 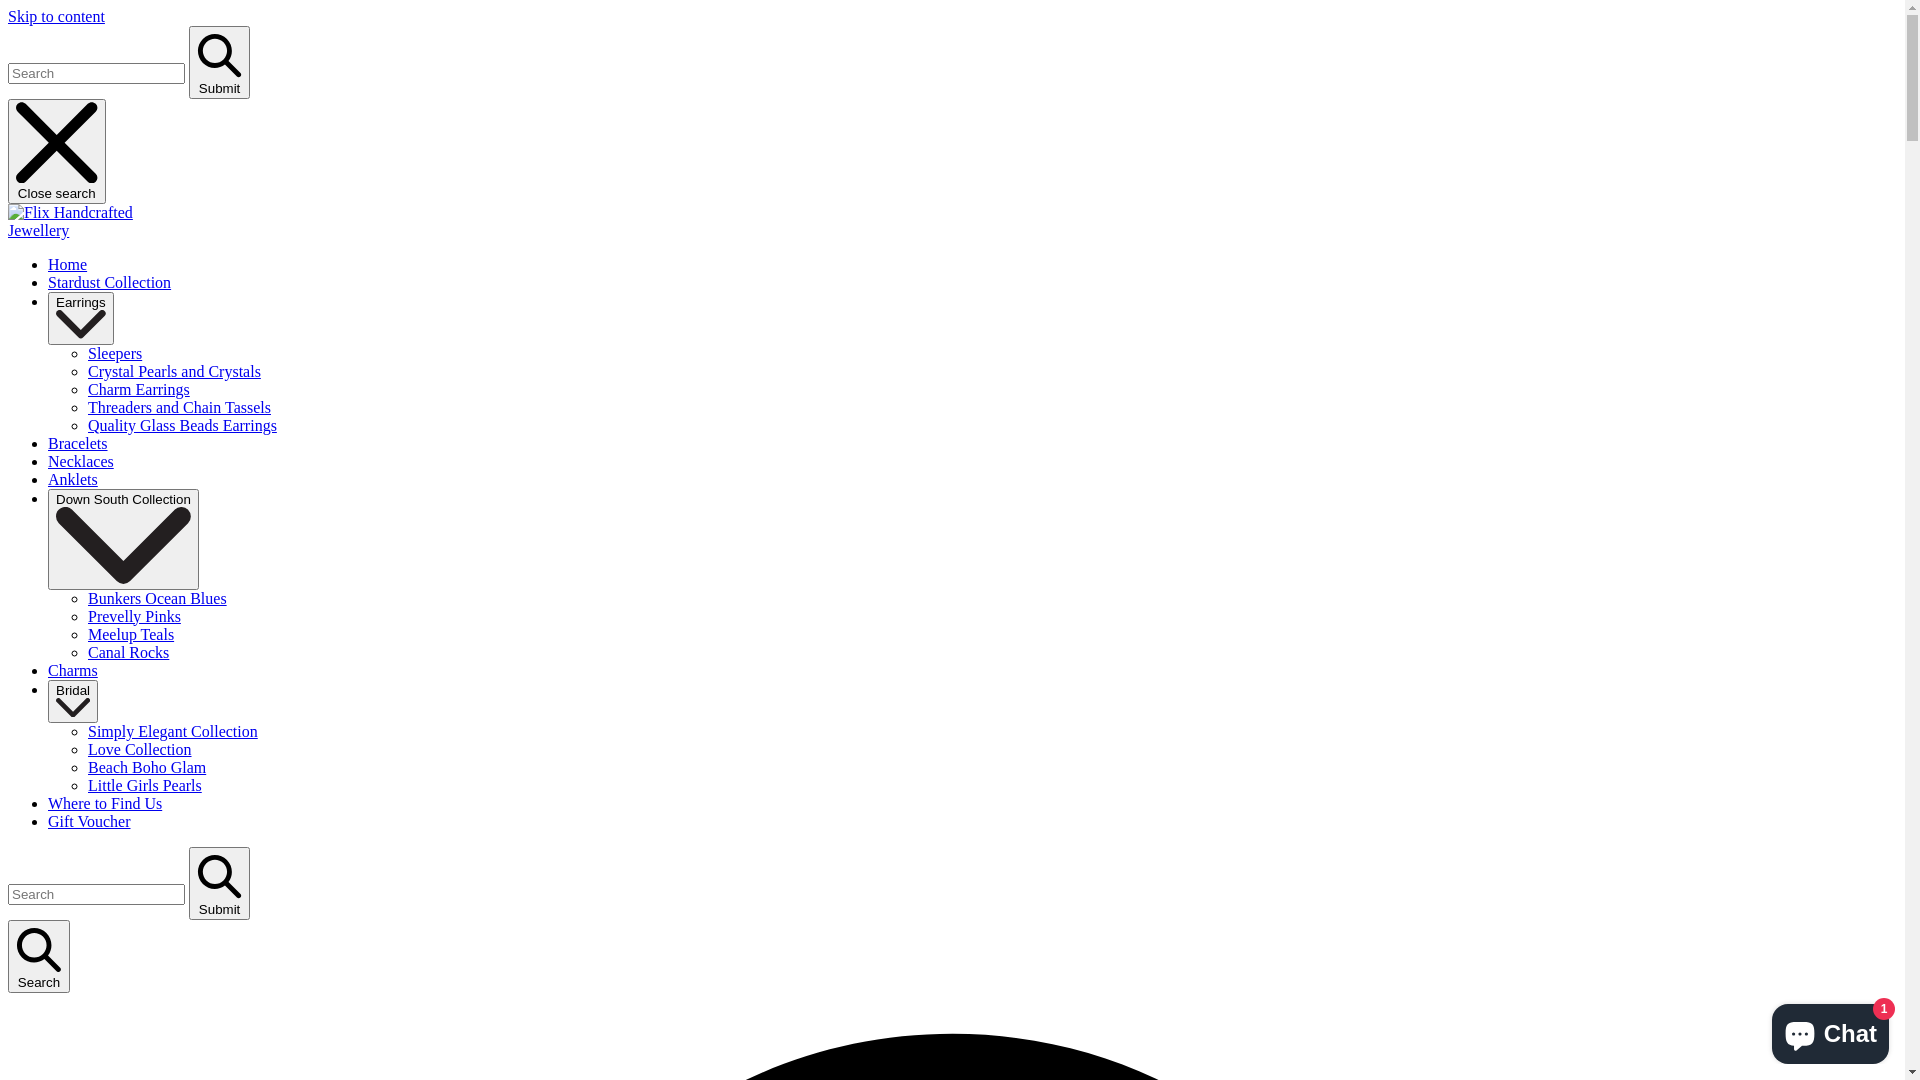 I want to click on Threaders and Chain Tassels, so click(x=180, y=408).